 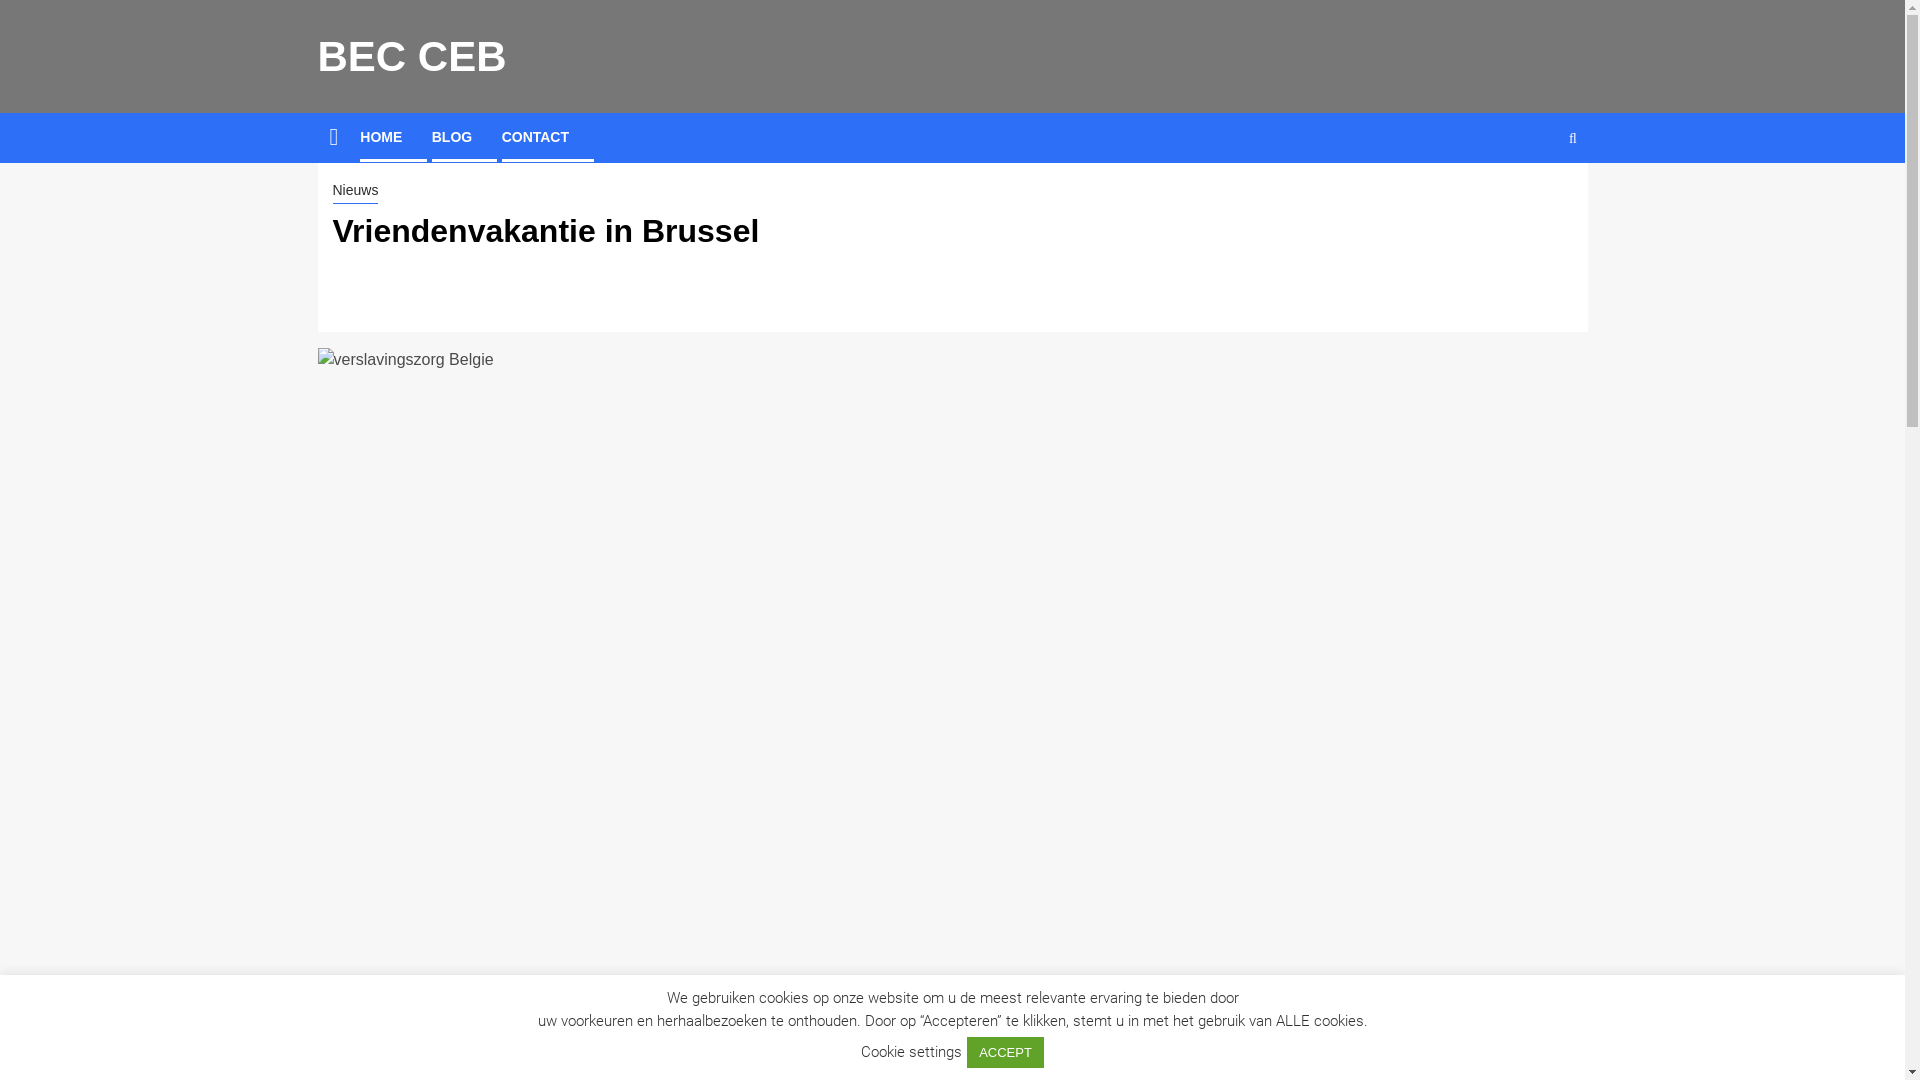 I want to click on Cookie settings, so click(x=912, y=1052).